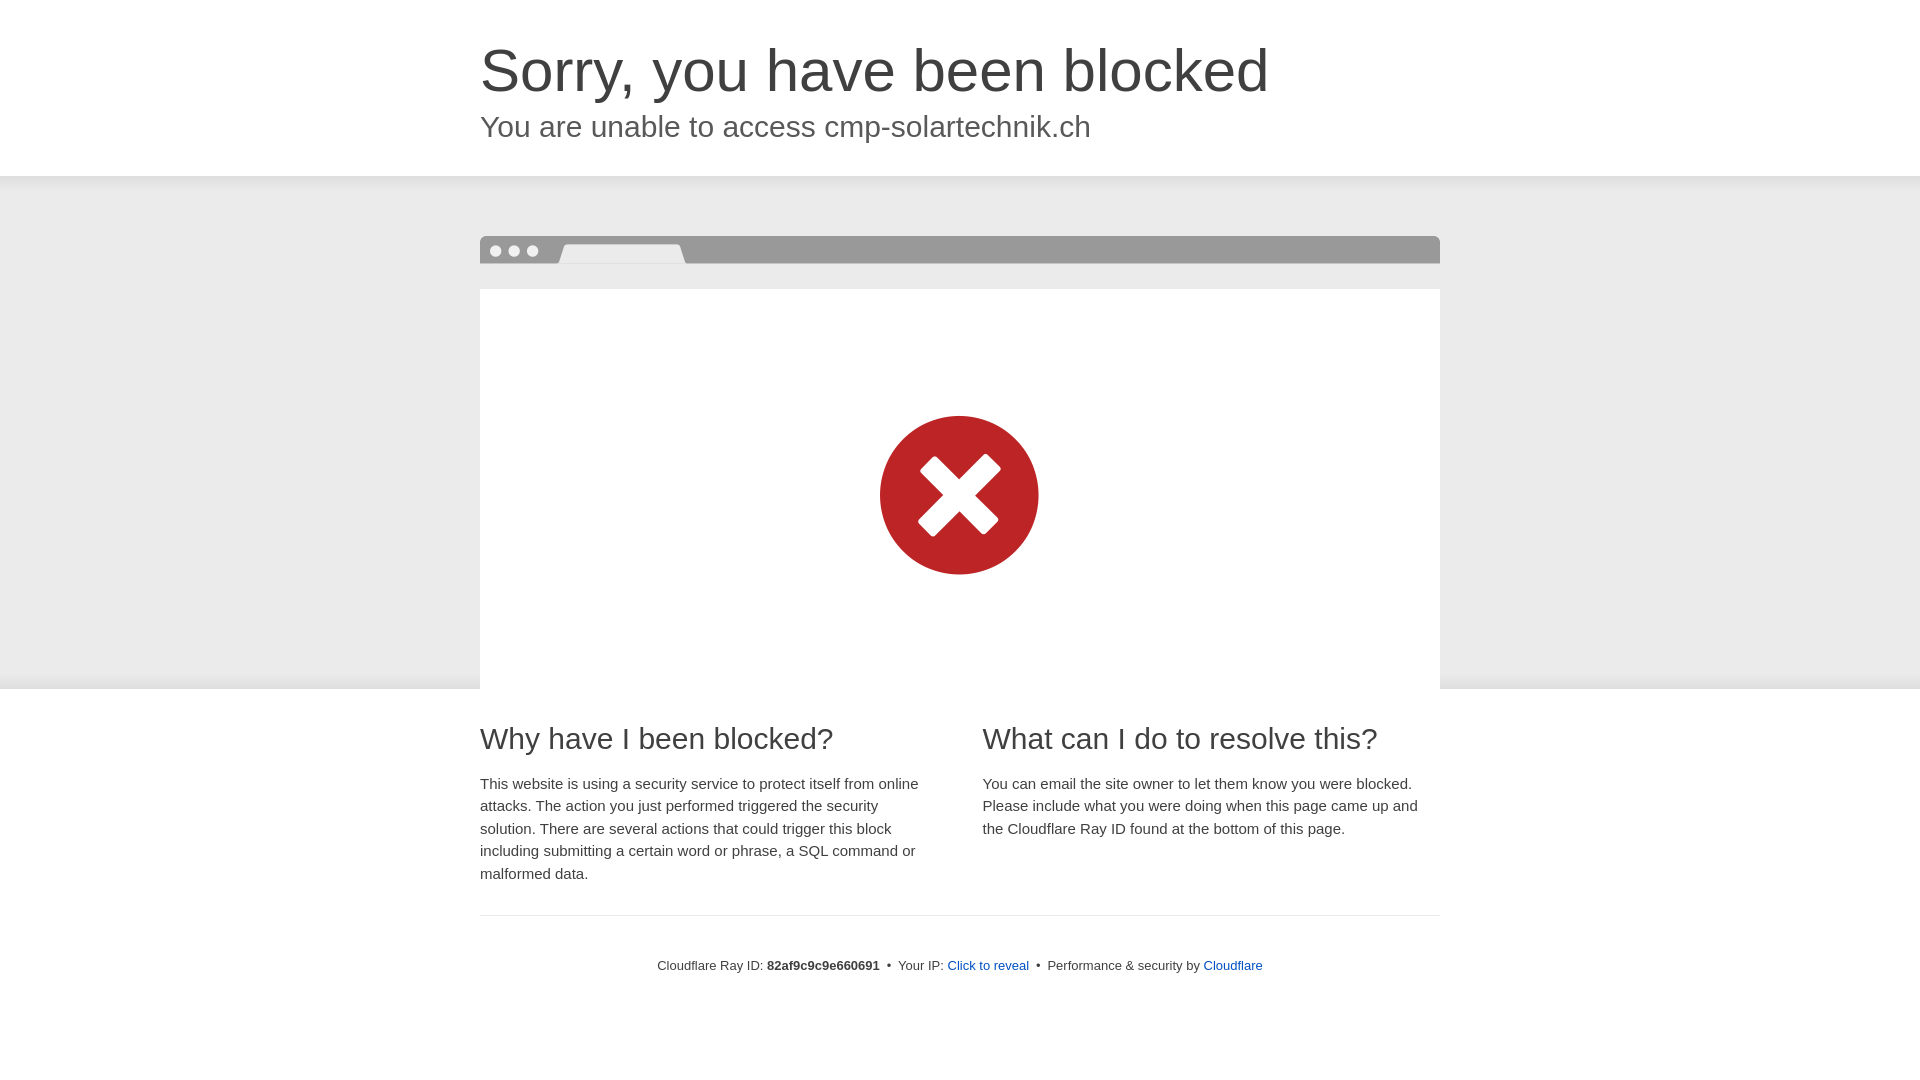 This screenshot has height=1080, width=1920. What do you see at coordinates (1234, 966) in the screenshot?
I see `Cloudflare` at bounding box center [1234, 966].